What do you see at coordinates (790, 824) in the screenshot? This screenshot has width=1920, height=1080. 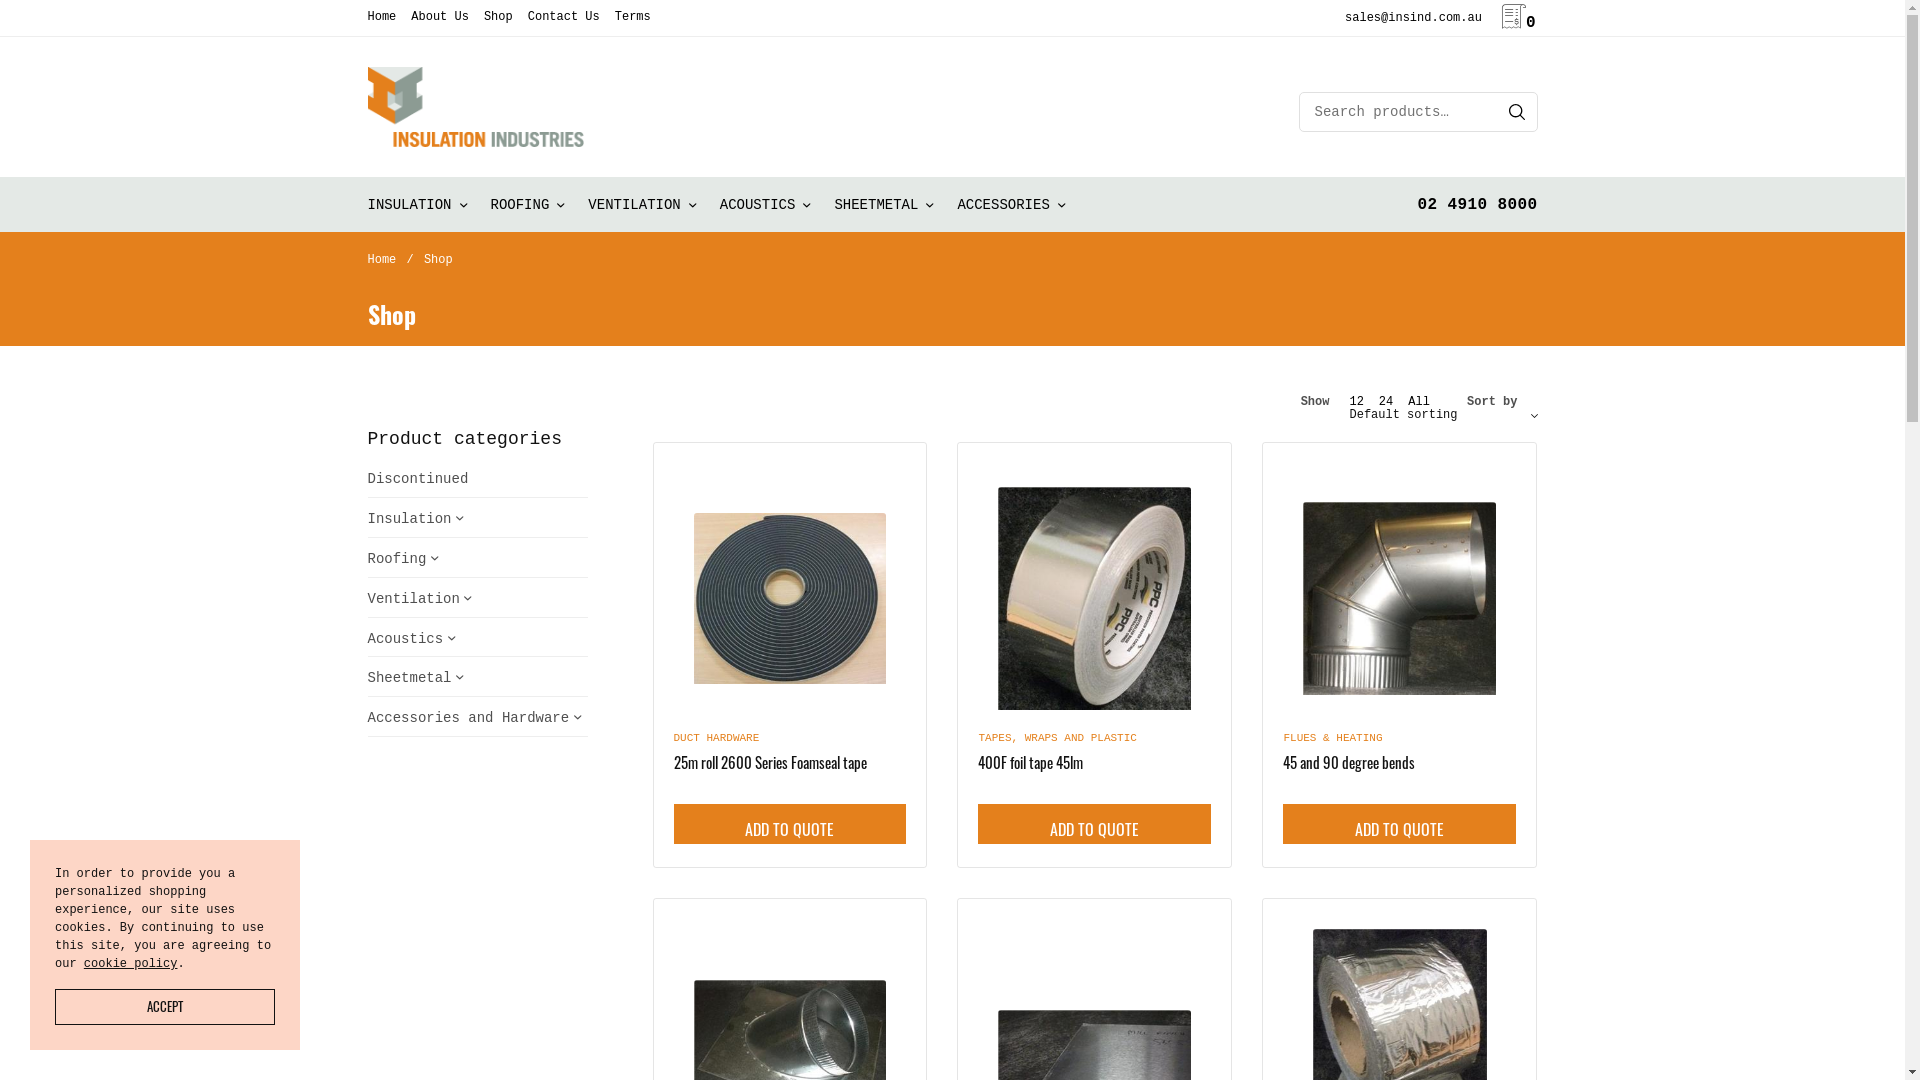 I see `ADD TO QUOTE` at bounding box center [790, 824].